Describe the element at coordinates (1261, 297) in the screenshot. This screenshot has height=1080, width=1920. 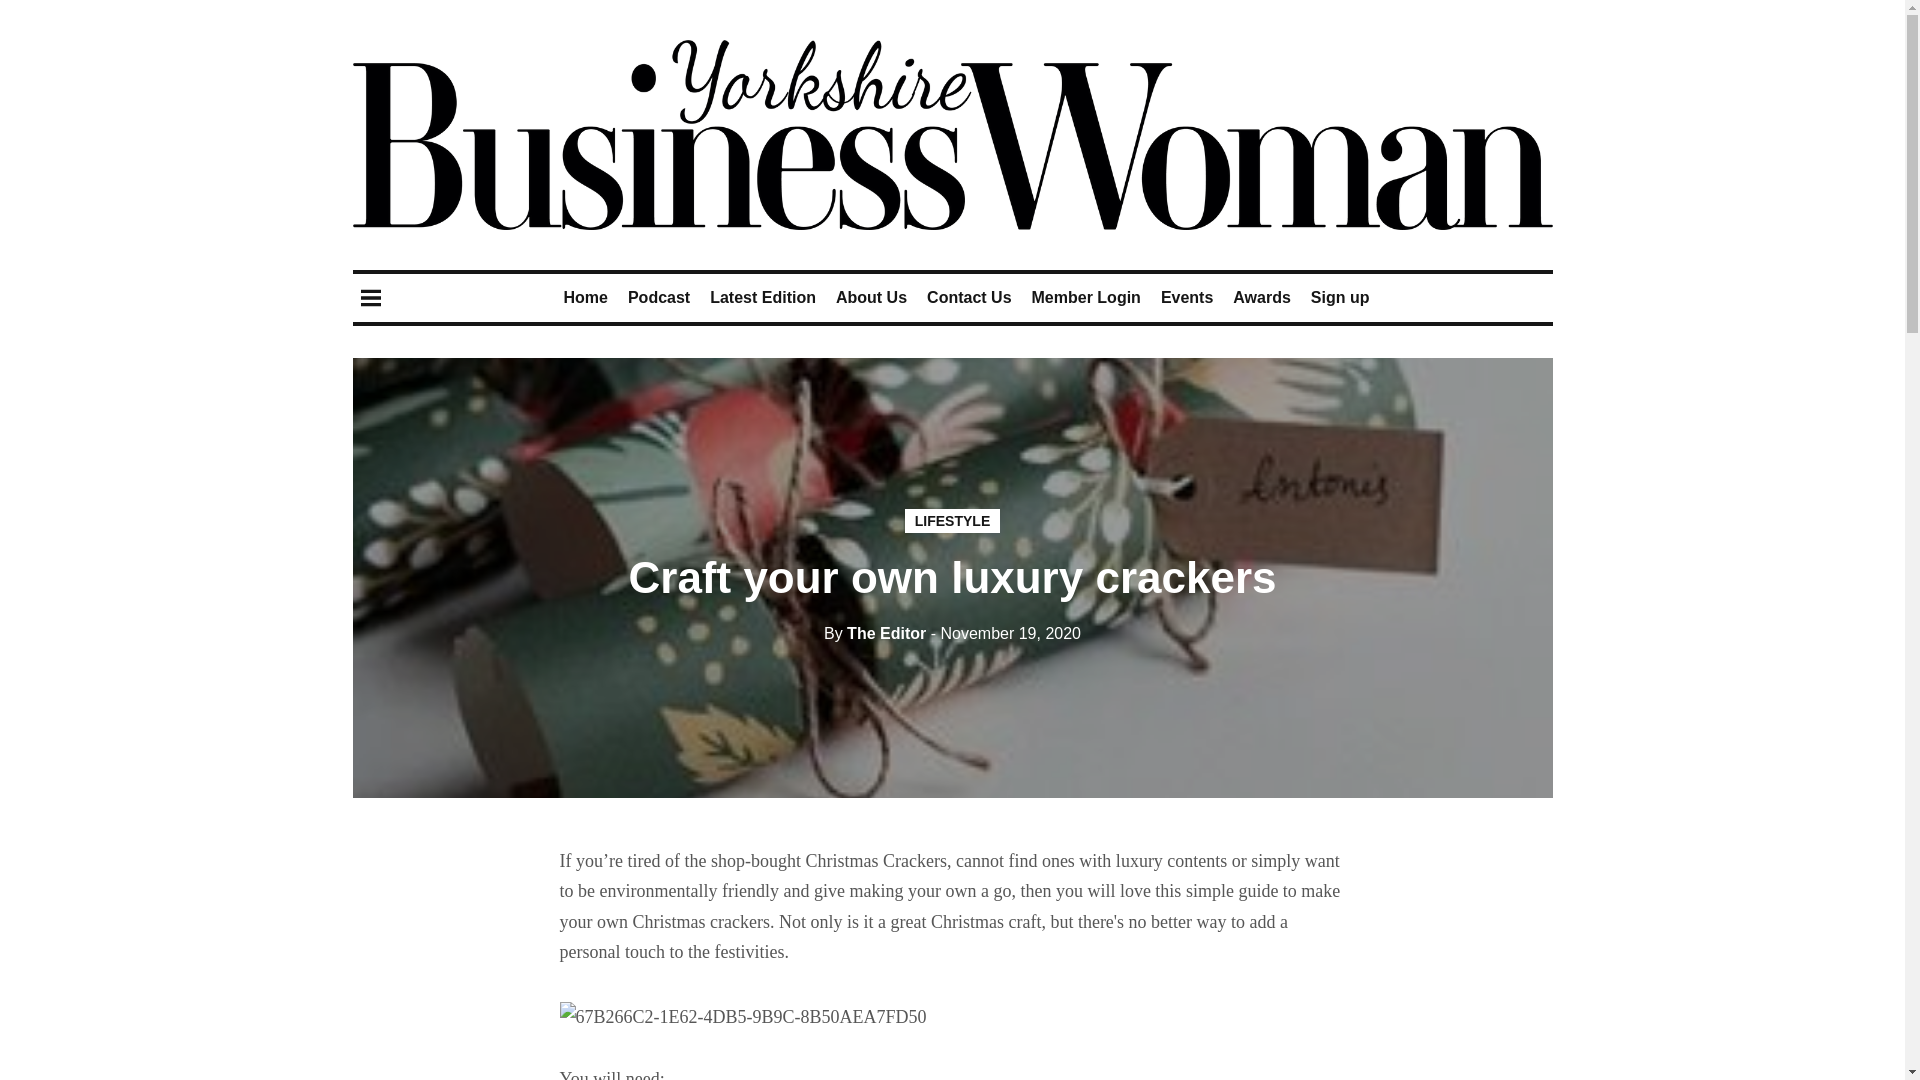
I see `Awards` at that location.